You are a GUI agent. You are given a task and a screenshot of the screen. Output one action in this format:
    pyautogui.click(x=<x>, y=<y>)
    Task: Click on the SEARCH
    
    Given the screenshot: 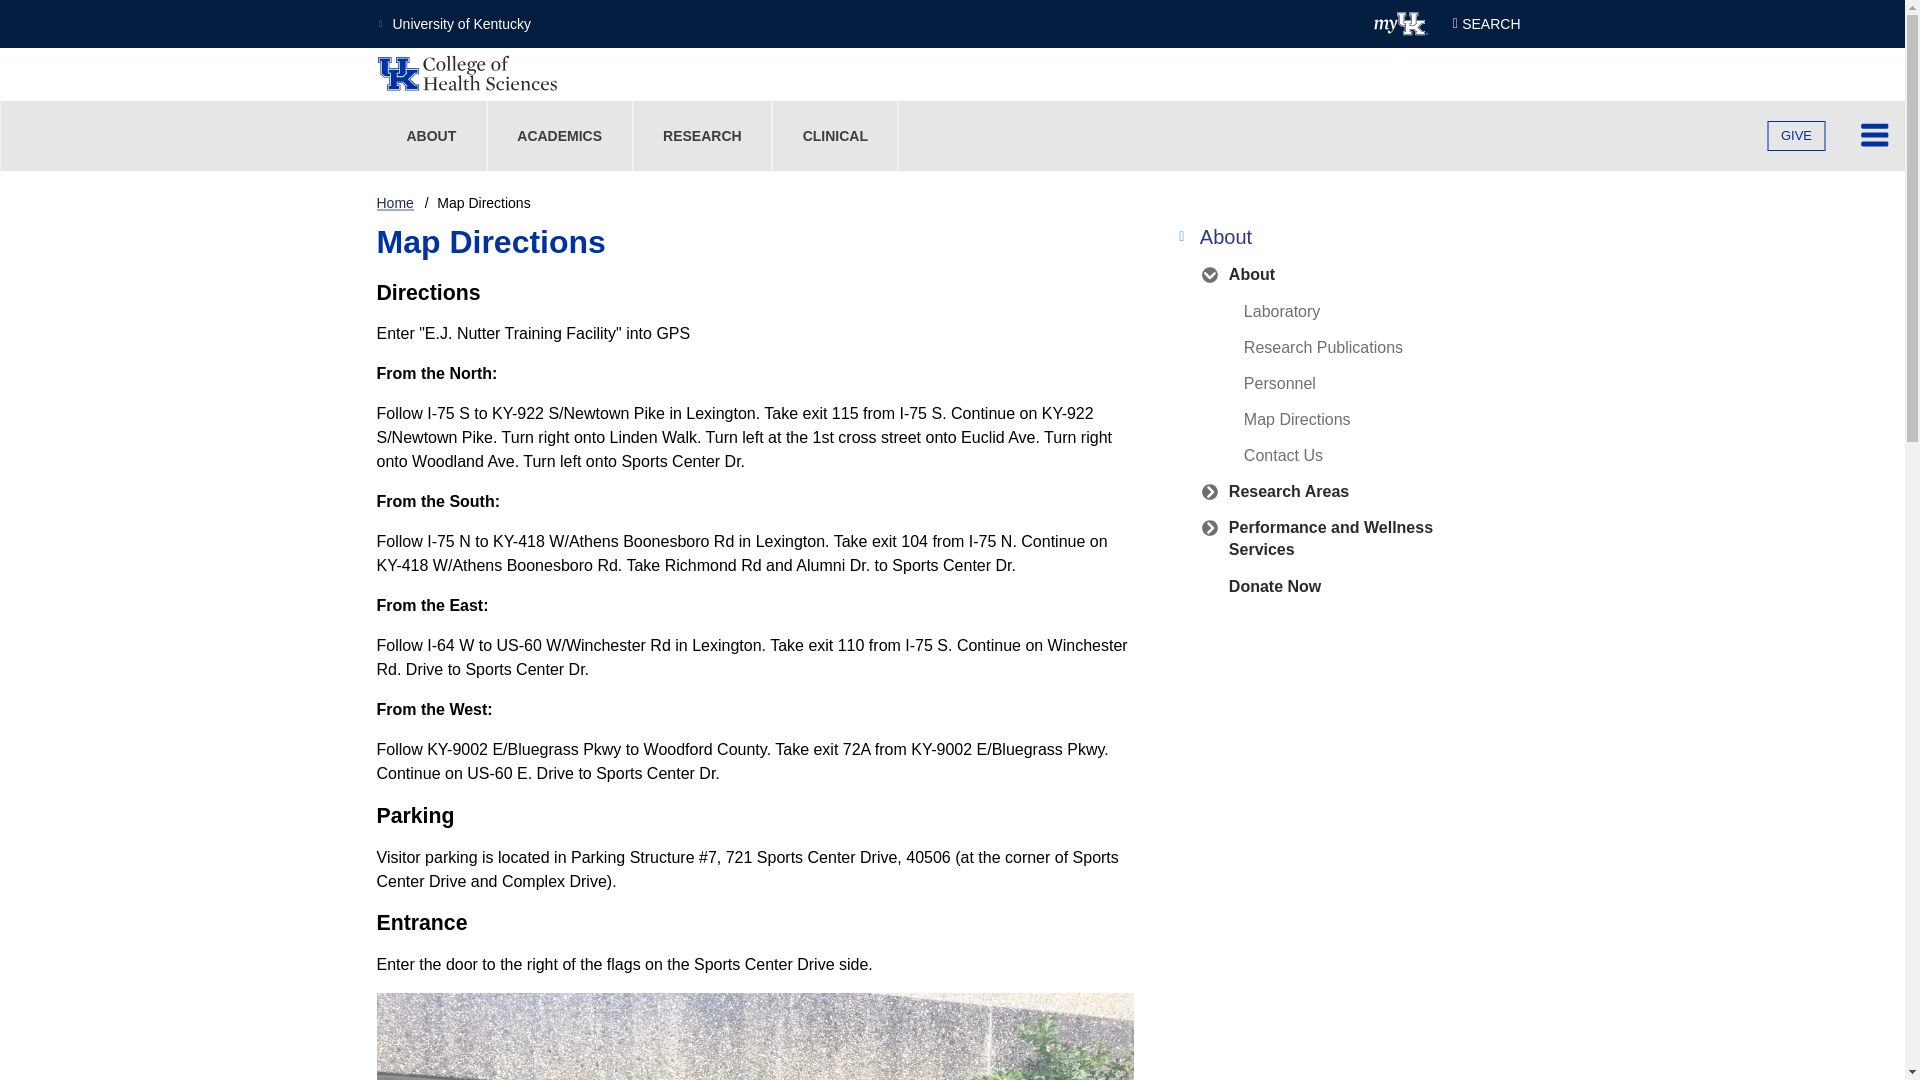 What is the action you would take?
    pyautogui.click(x=1486, y=23)
    